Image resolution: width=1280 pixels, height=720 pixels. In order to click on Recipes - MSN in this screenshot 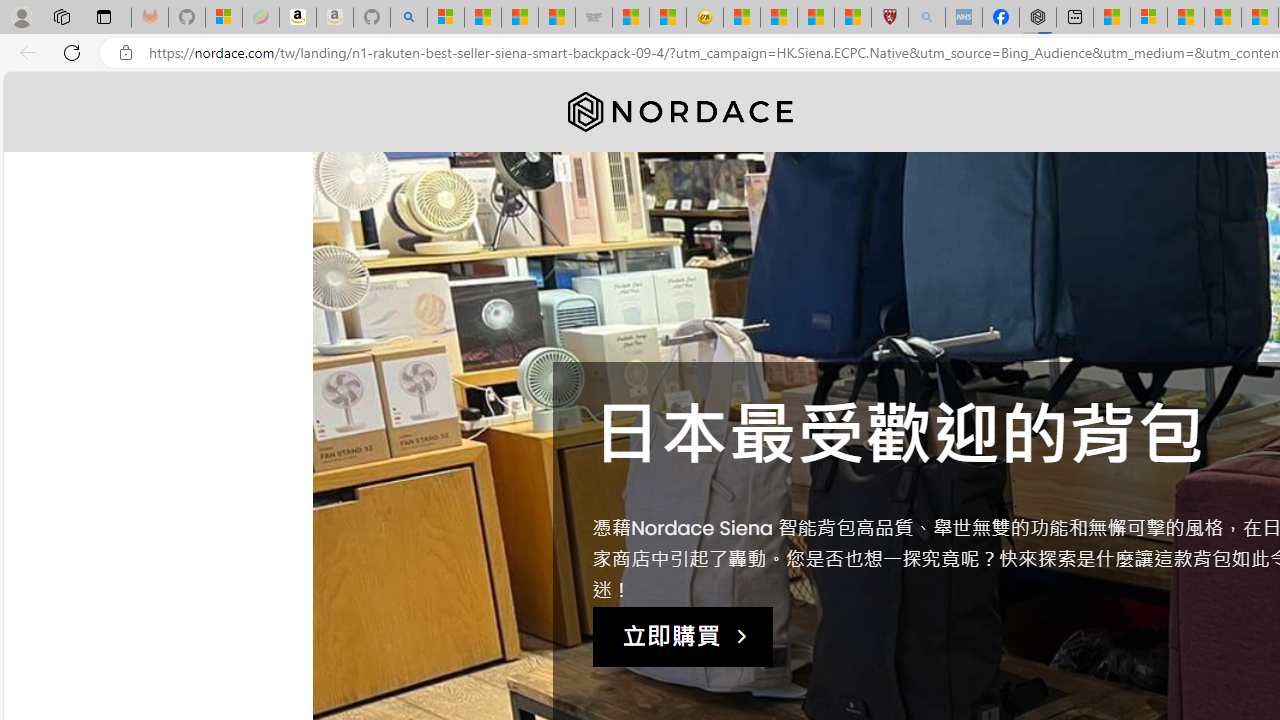, I will do `click(742, 18)`.